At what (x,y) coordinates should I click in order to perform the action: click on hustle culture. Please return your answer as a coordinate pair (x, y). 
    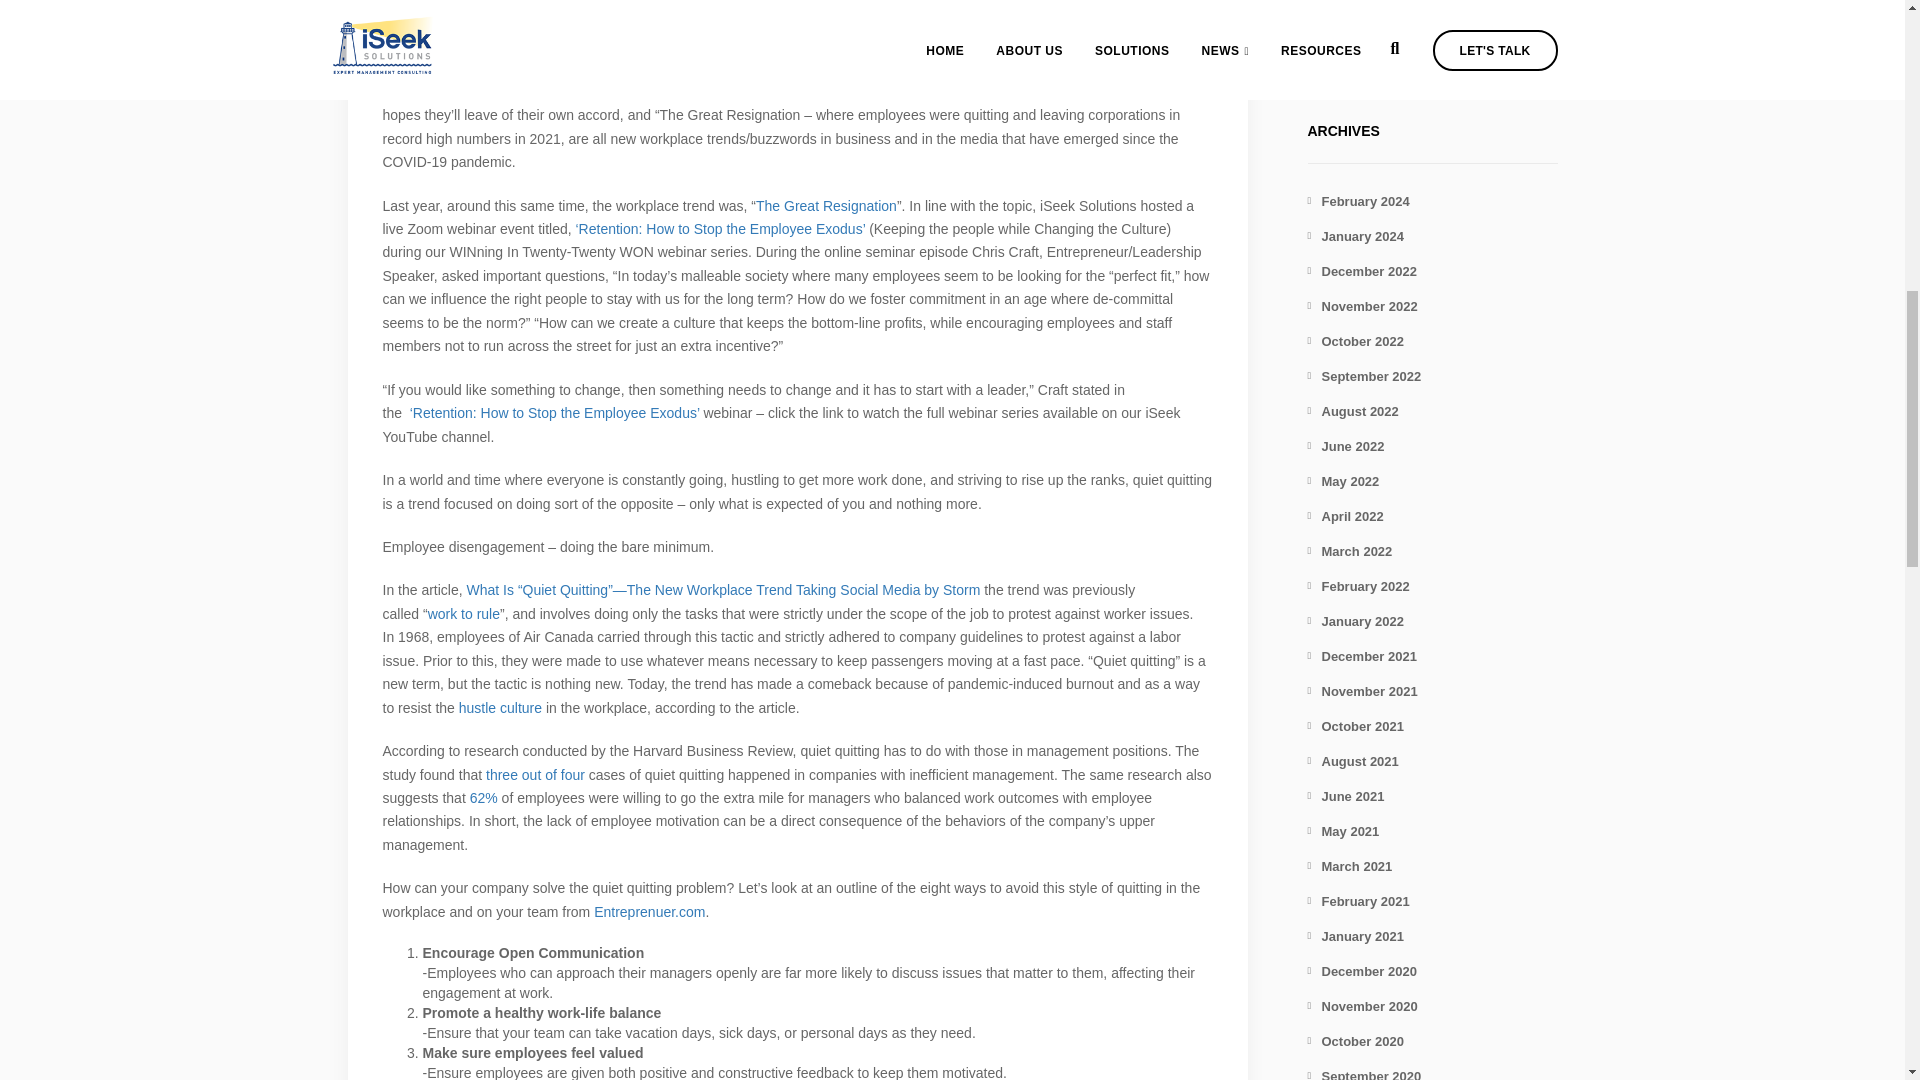
    Looking at the image, I should click on (500, 708).